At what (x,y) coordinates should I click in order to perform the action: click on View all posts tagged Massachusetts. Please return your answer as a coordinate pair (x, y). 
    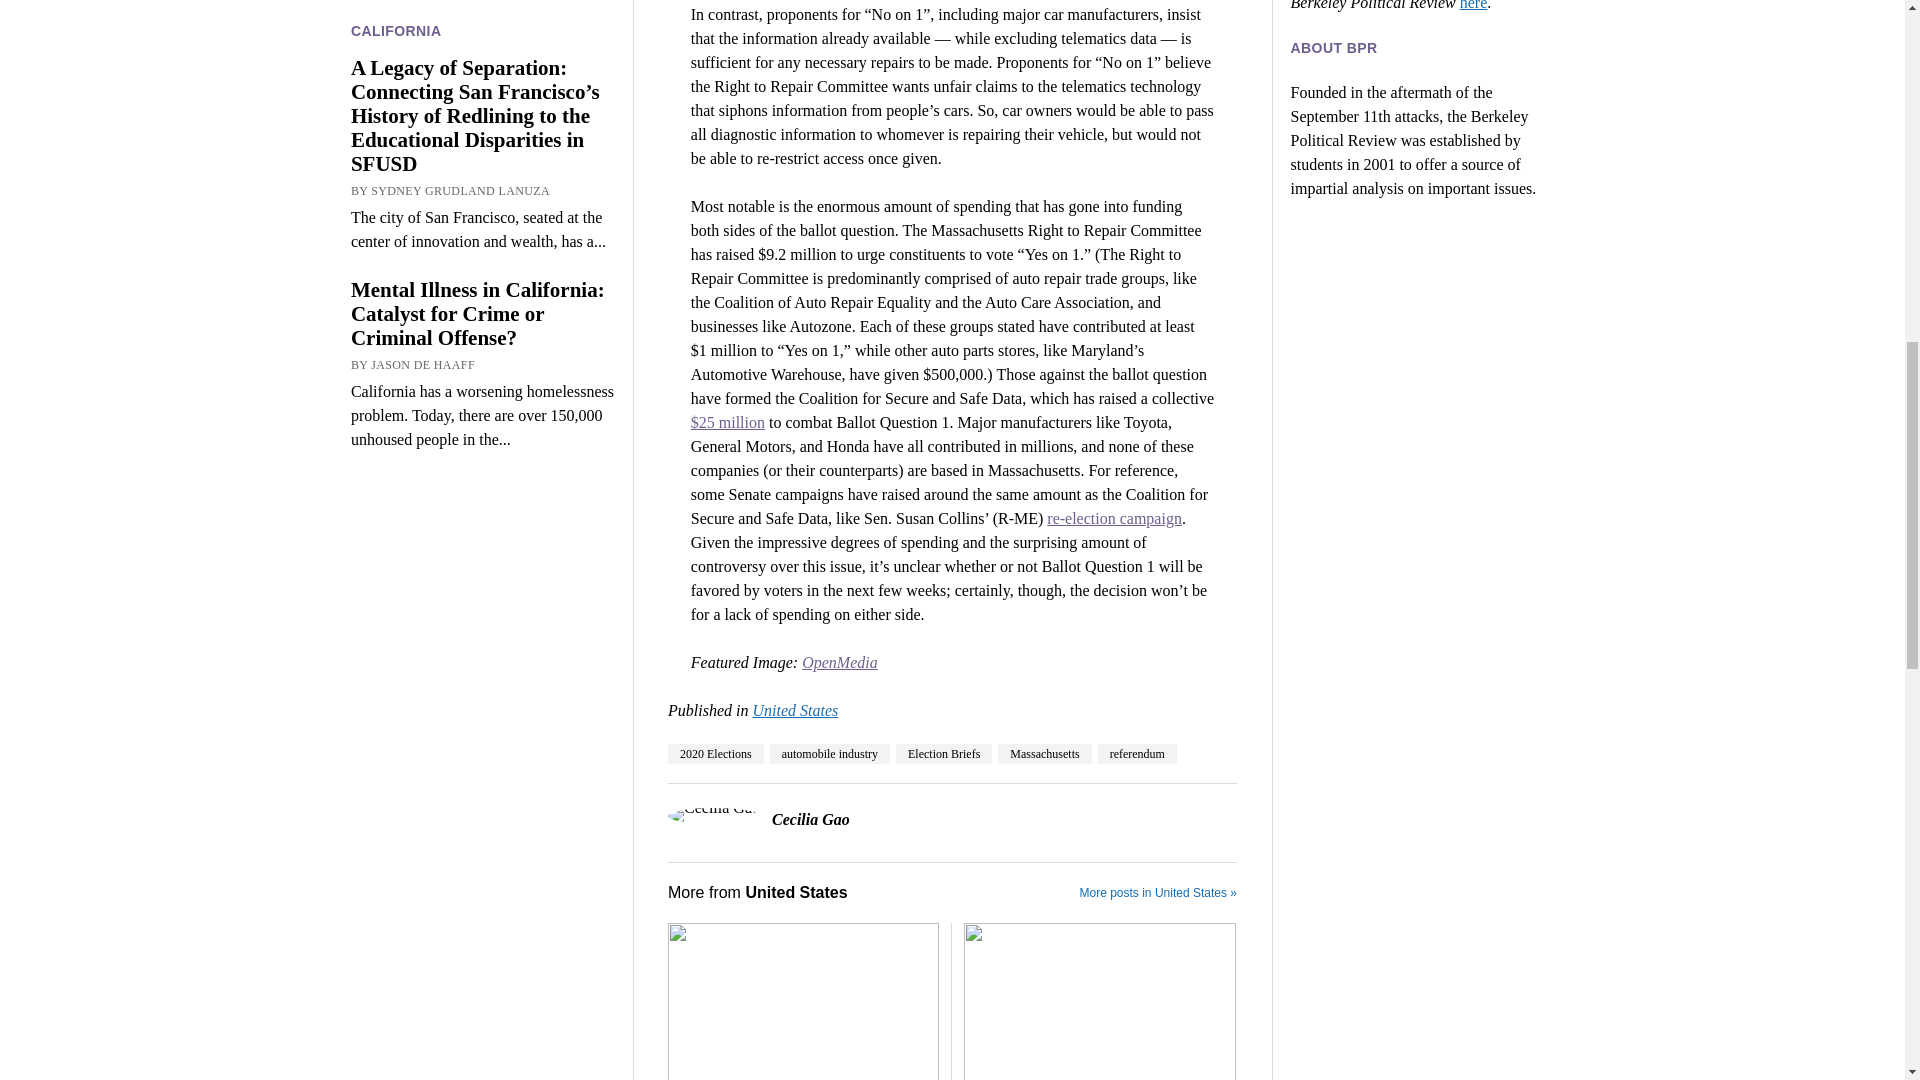
    Looking at the image, I should click on (1044, 754).